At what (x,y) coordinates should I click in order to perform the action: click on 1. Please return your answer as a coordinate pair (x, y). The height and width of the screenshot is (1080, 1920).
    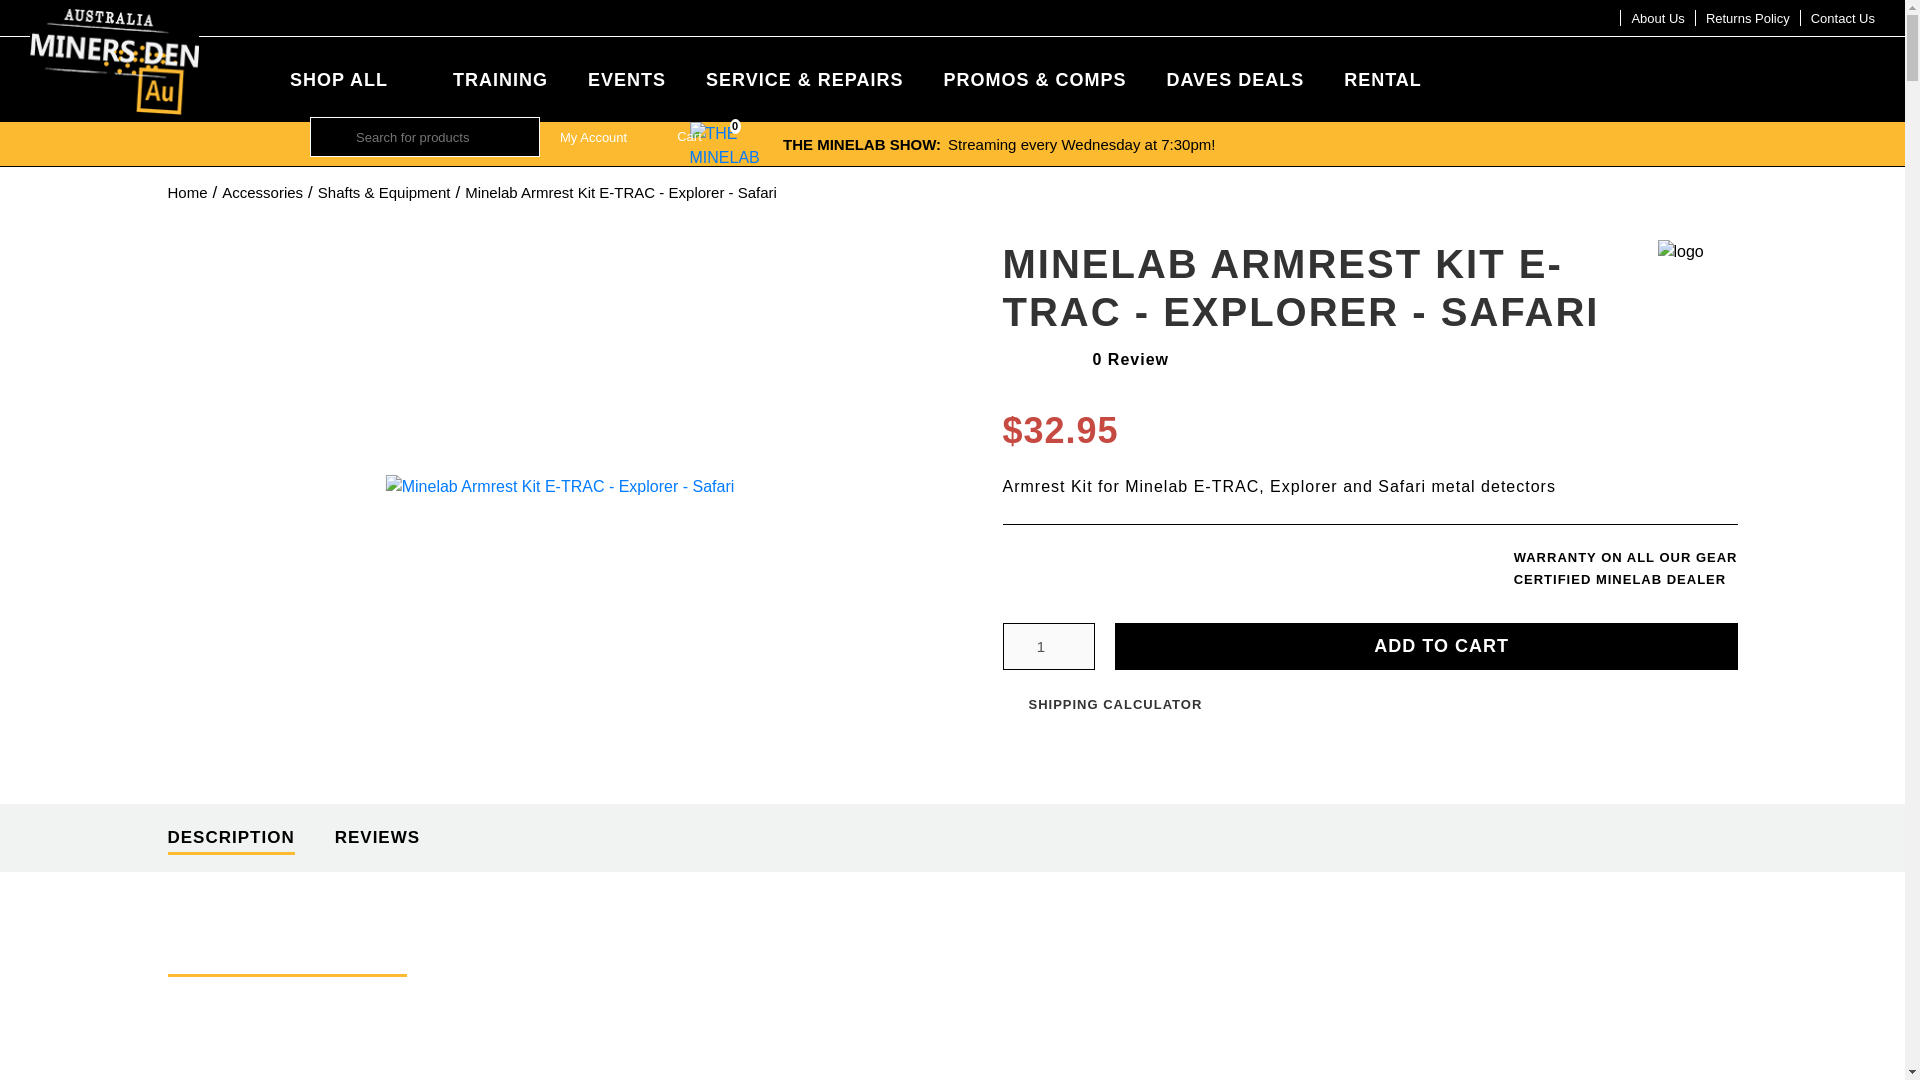
    Looking at the image, I should click on (1048, 646).